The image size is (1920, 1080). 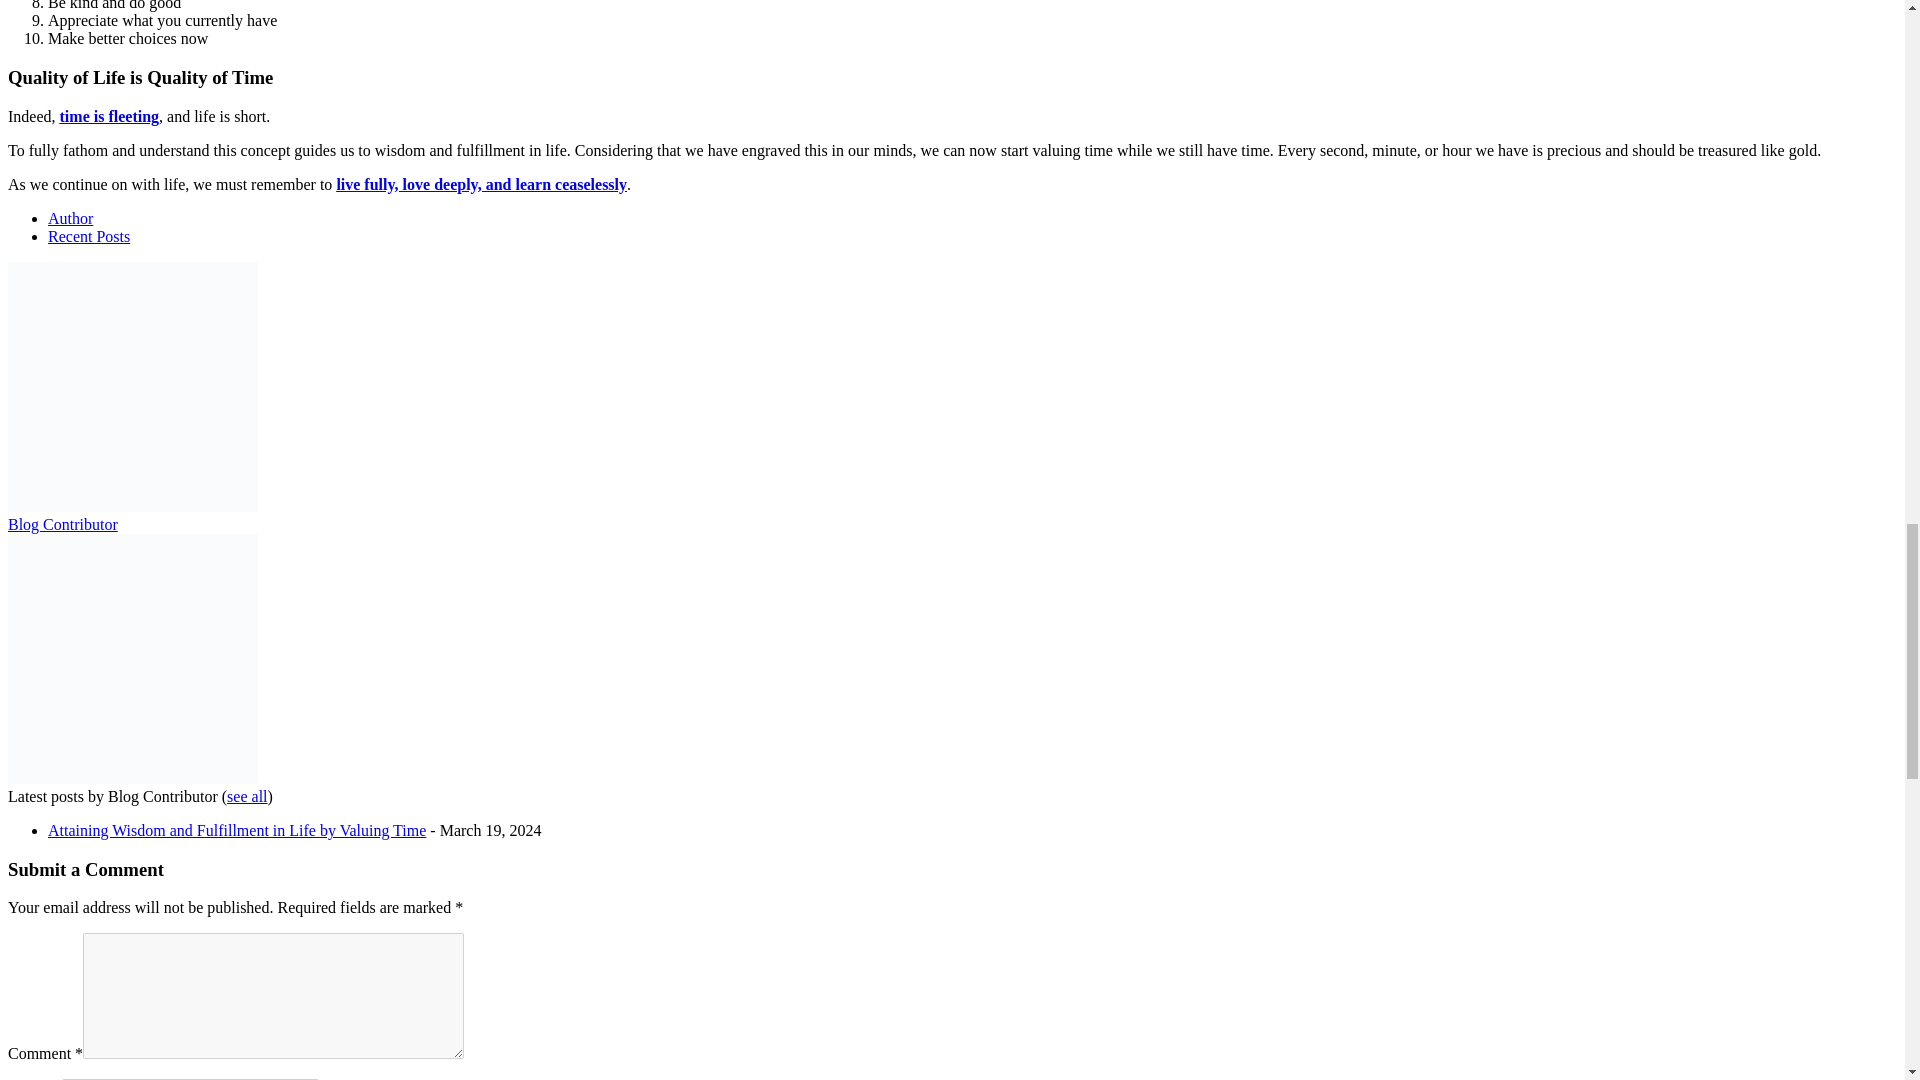 What do you see at coordinates (62, 524) in the screenshot?
I see `Blog Contributor` at bounding box center [62, 524].